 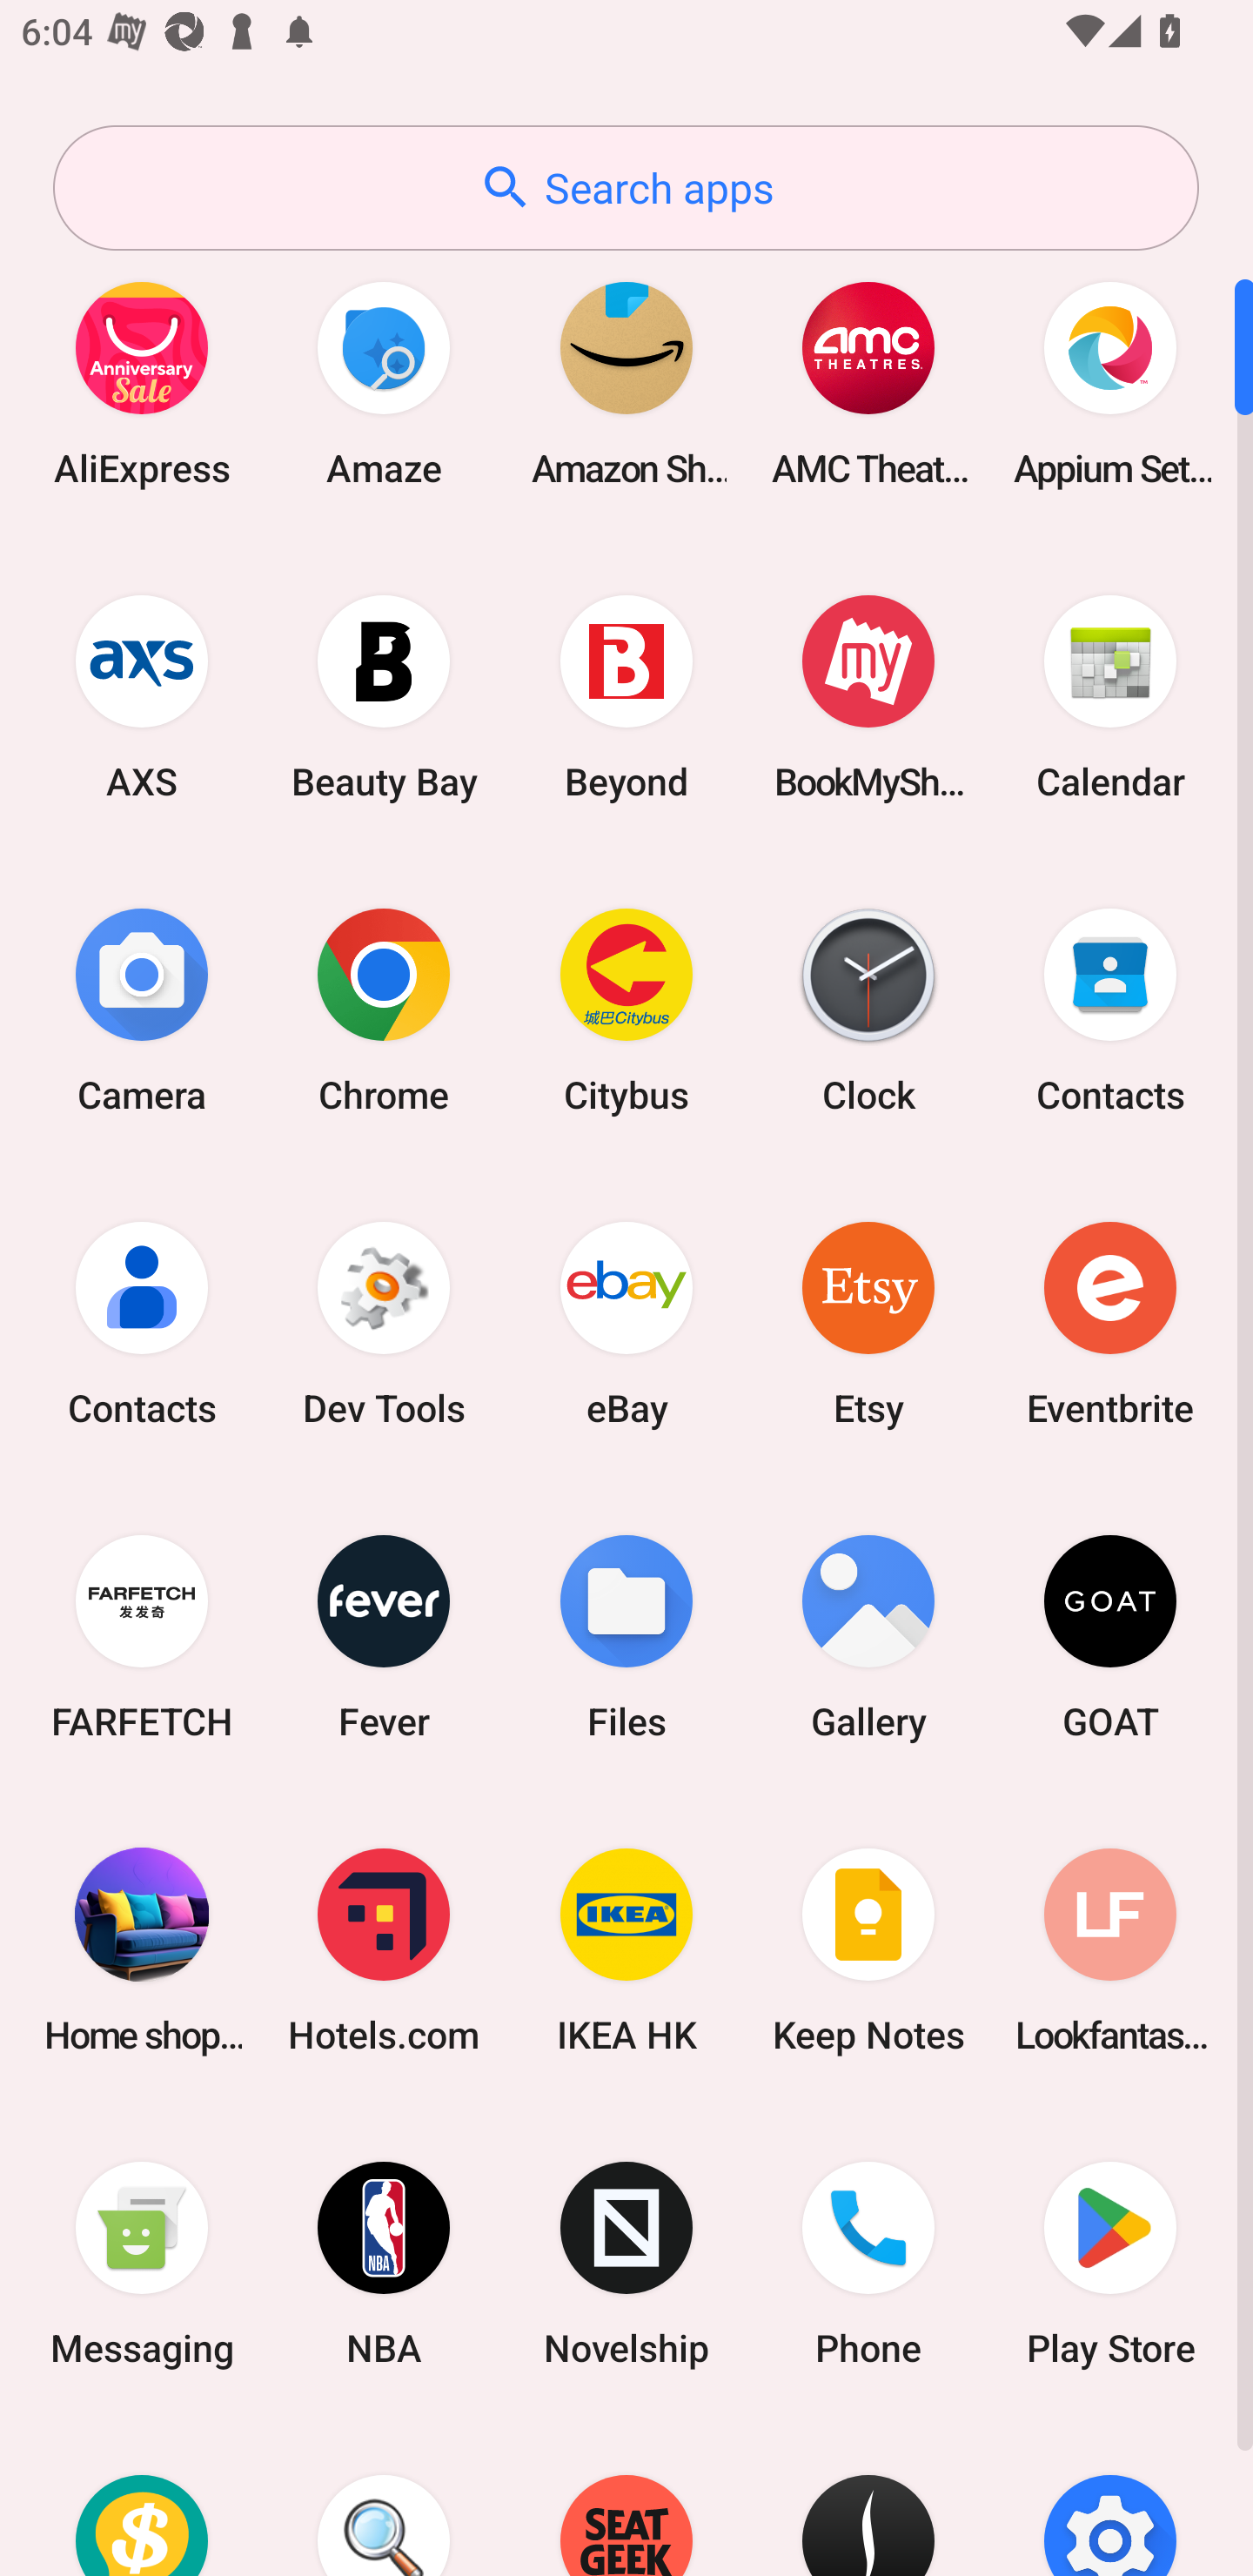 I want to click on Fever, so click(x=384, y=1636).